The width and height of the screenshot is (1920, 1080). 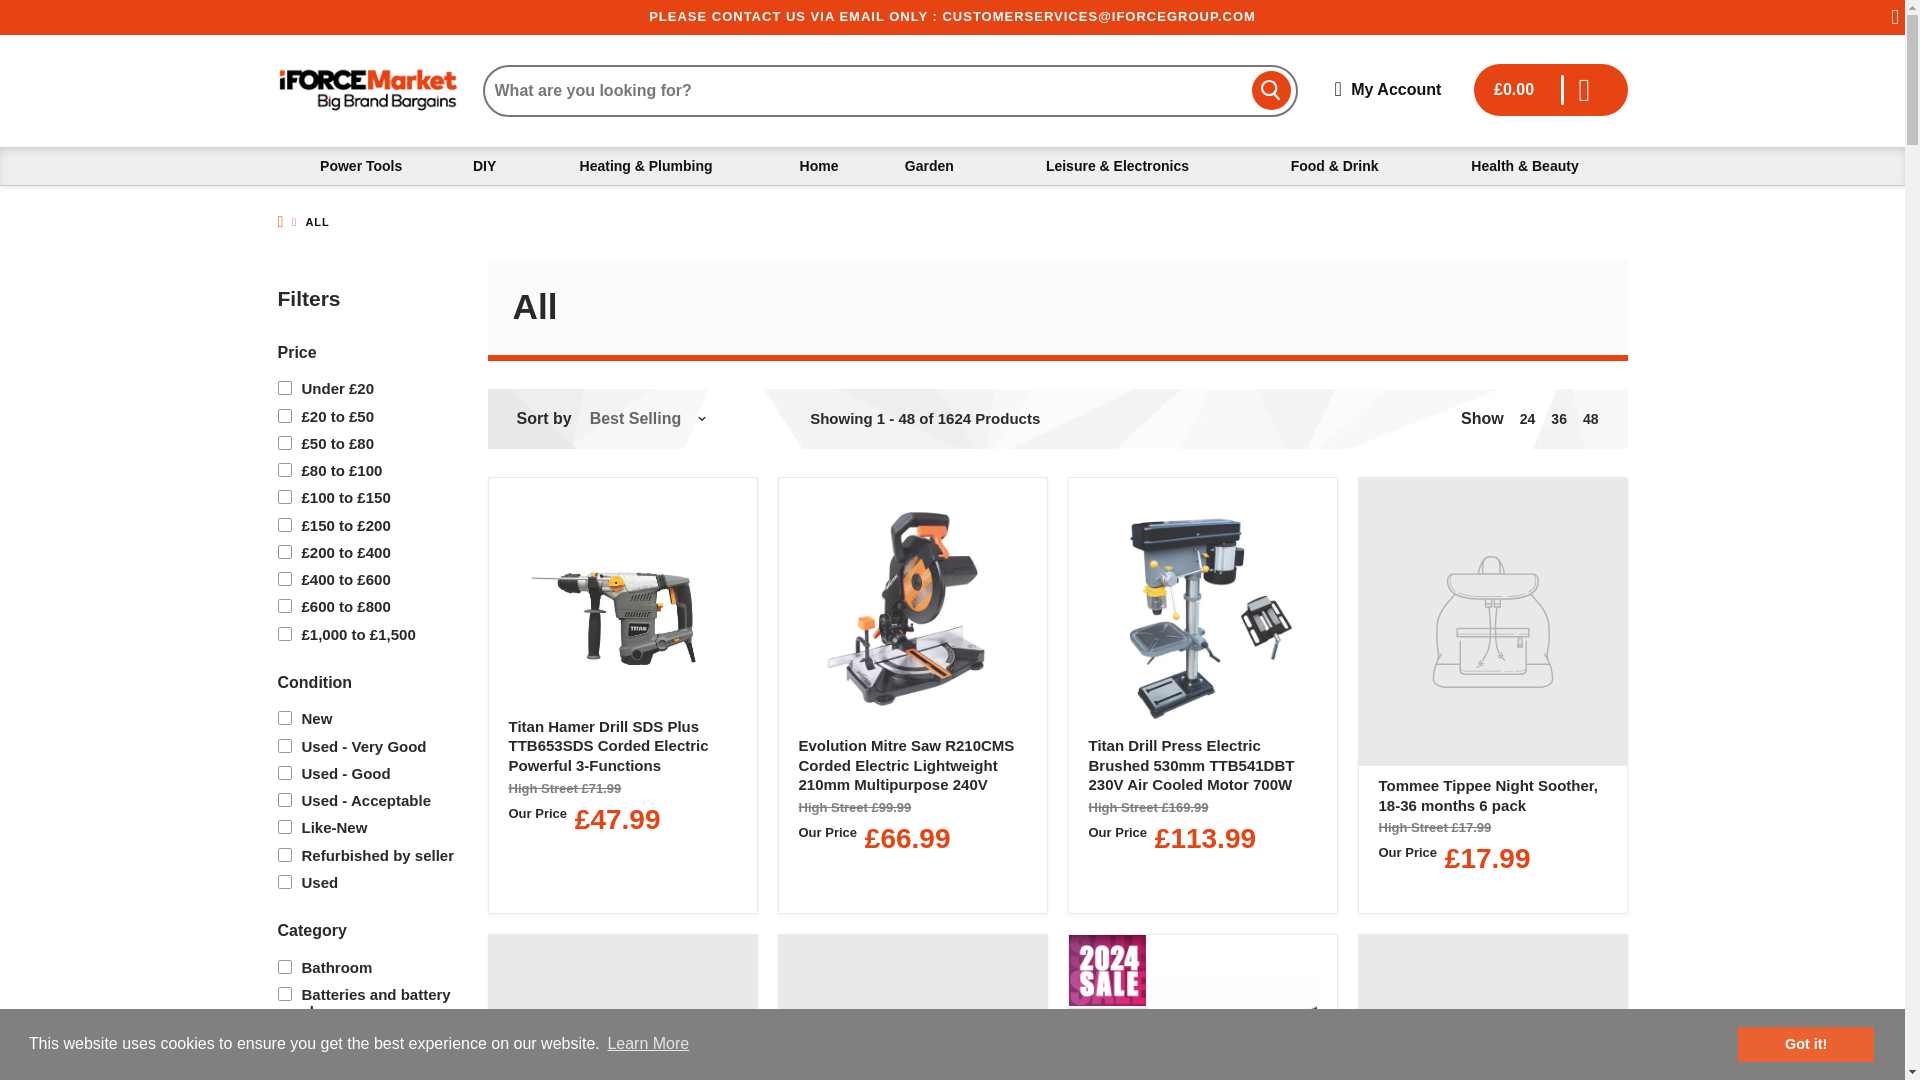 I want to click on Power Tools, so click(x=362, y=166).